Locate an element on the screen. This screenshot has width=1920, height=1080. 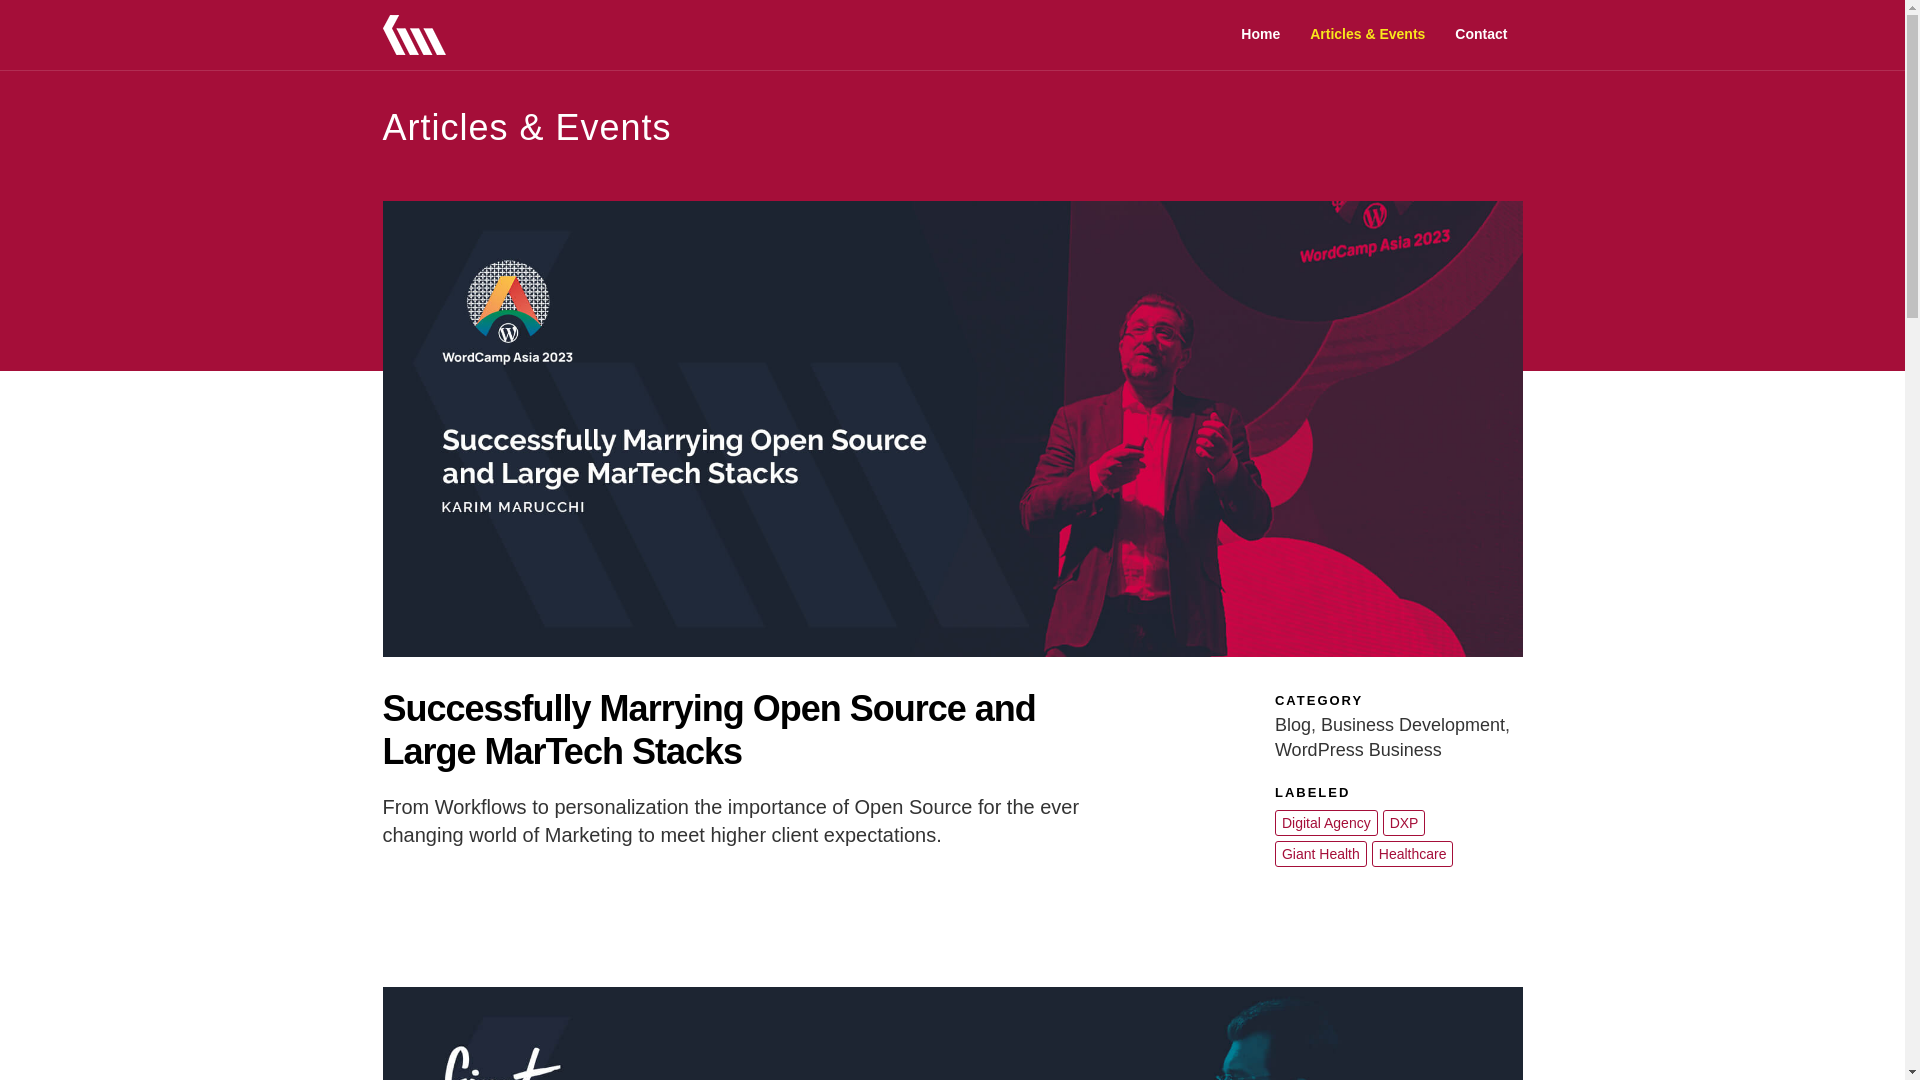
Successfully Marrying Open Source and Large MarTech Stacks is located at coordinates (708, 730).